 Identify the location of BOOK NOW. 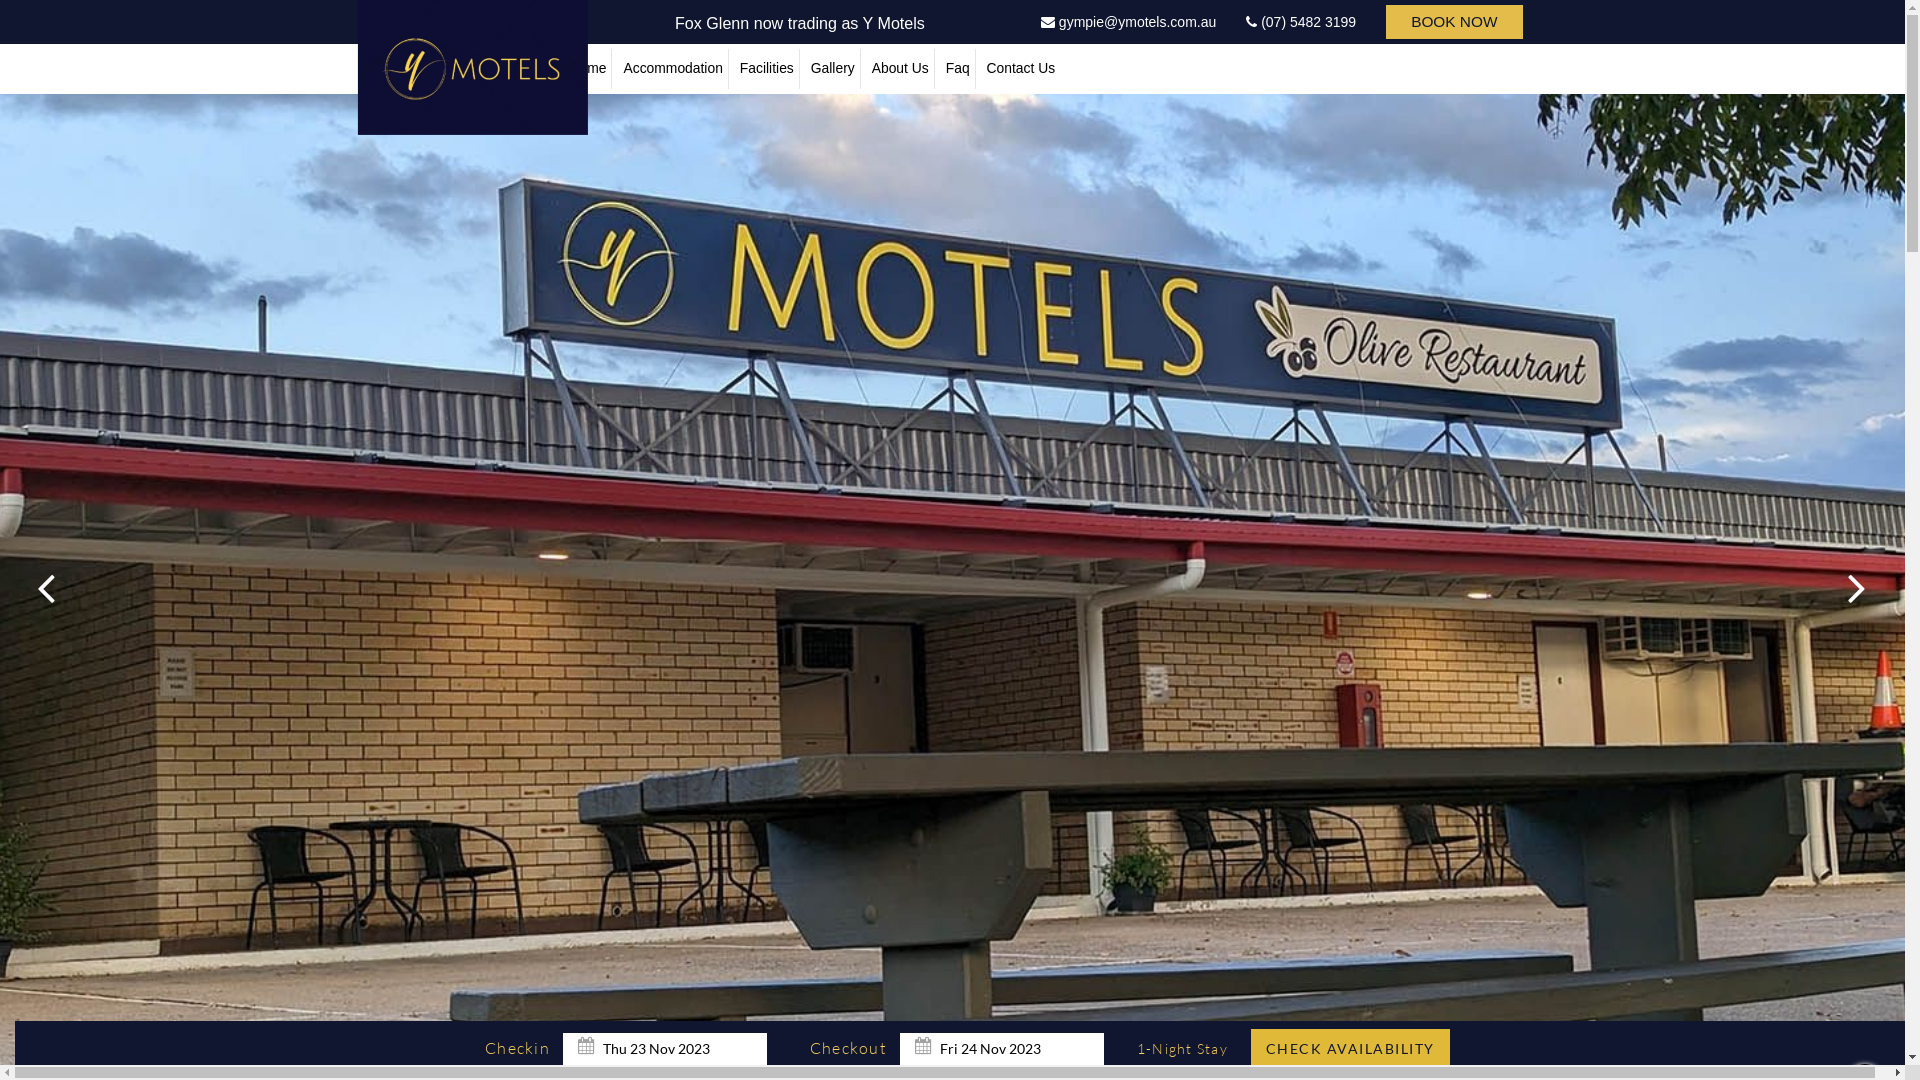
(1454, 22).